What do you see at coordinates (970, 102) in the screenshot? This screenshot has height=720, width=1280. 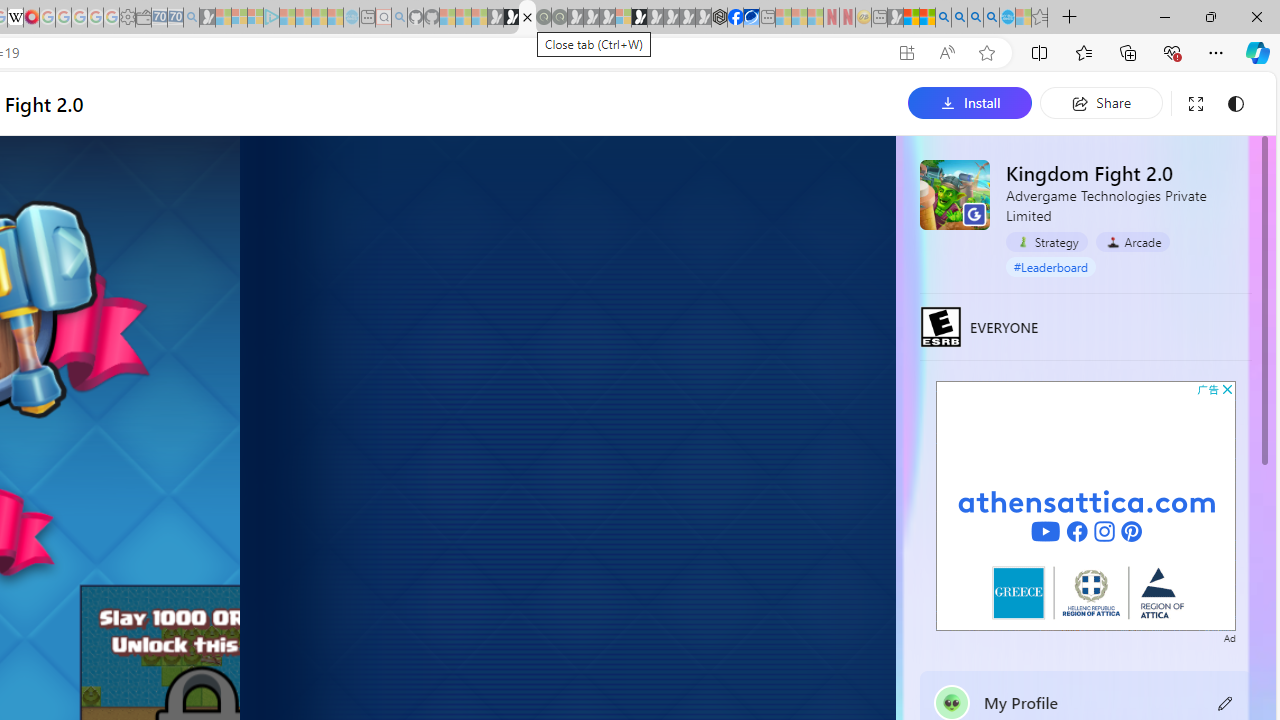 I see `Install` at bounding box center [970, 102].